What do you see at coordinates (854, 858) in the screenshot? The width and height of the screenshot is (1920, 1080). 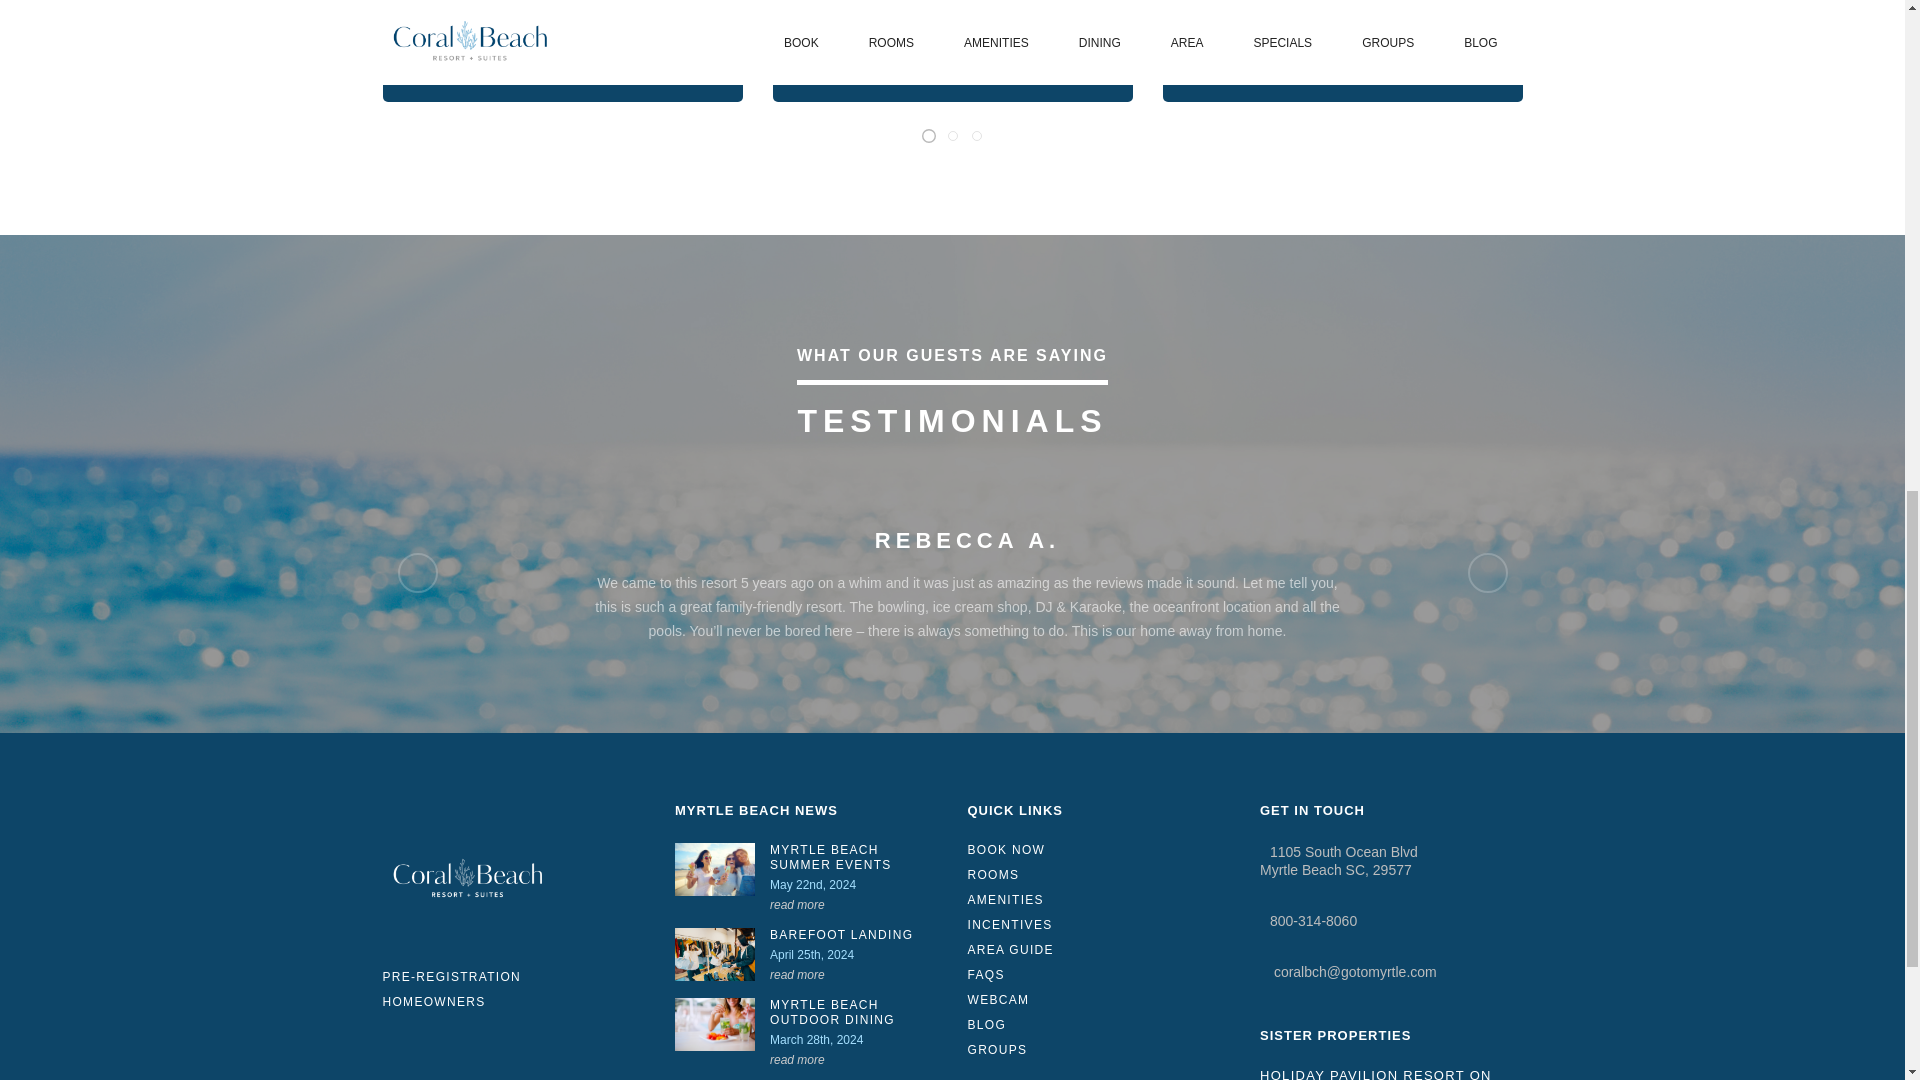 I see `MYRTLE BEACH SUMMER EVENTS` at bounding box center [854, 858].